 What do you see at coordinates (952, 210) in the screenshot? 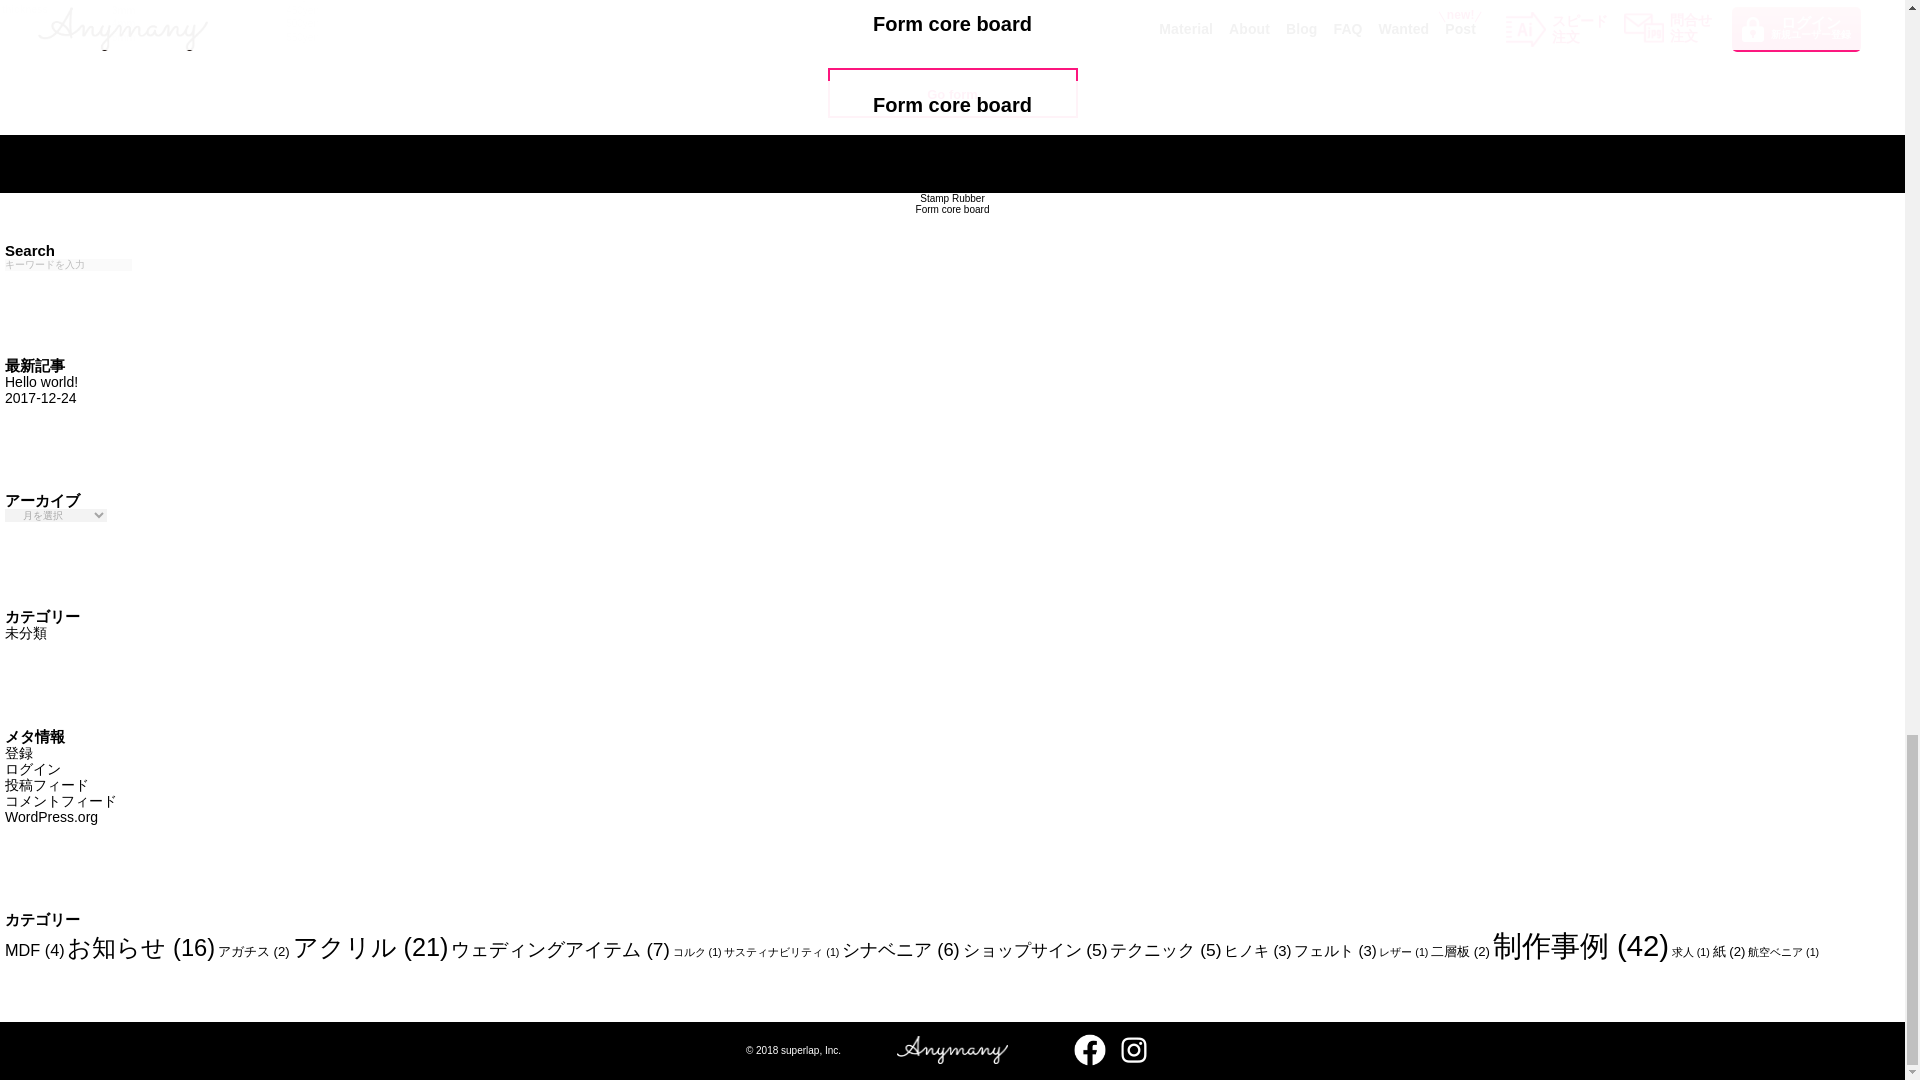
I see `Hello world!` at bounding box center [952, 210].